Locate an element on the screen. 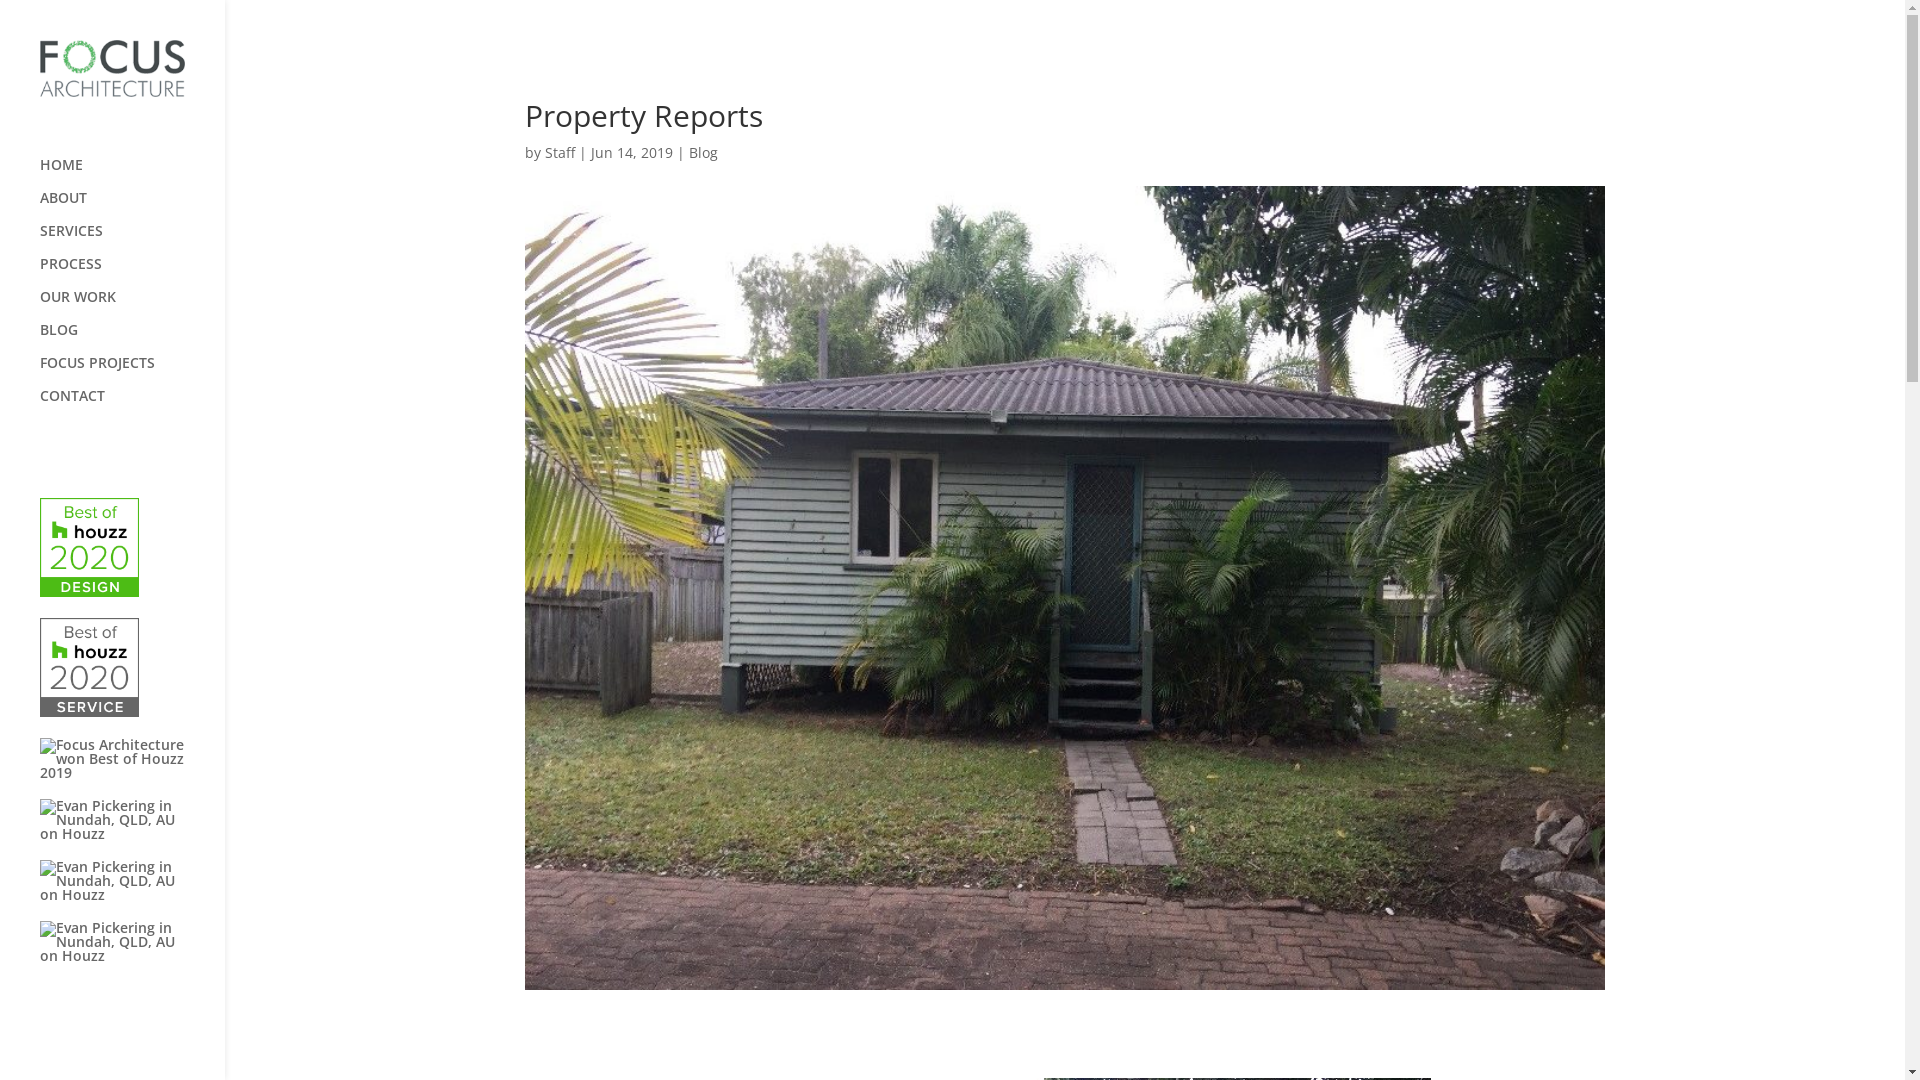 The image size is (1920, 1080). OUR WORK is located at coordinates (132, 306).